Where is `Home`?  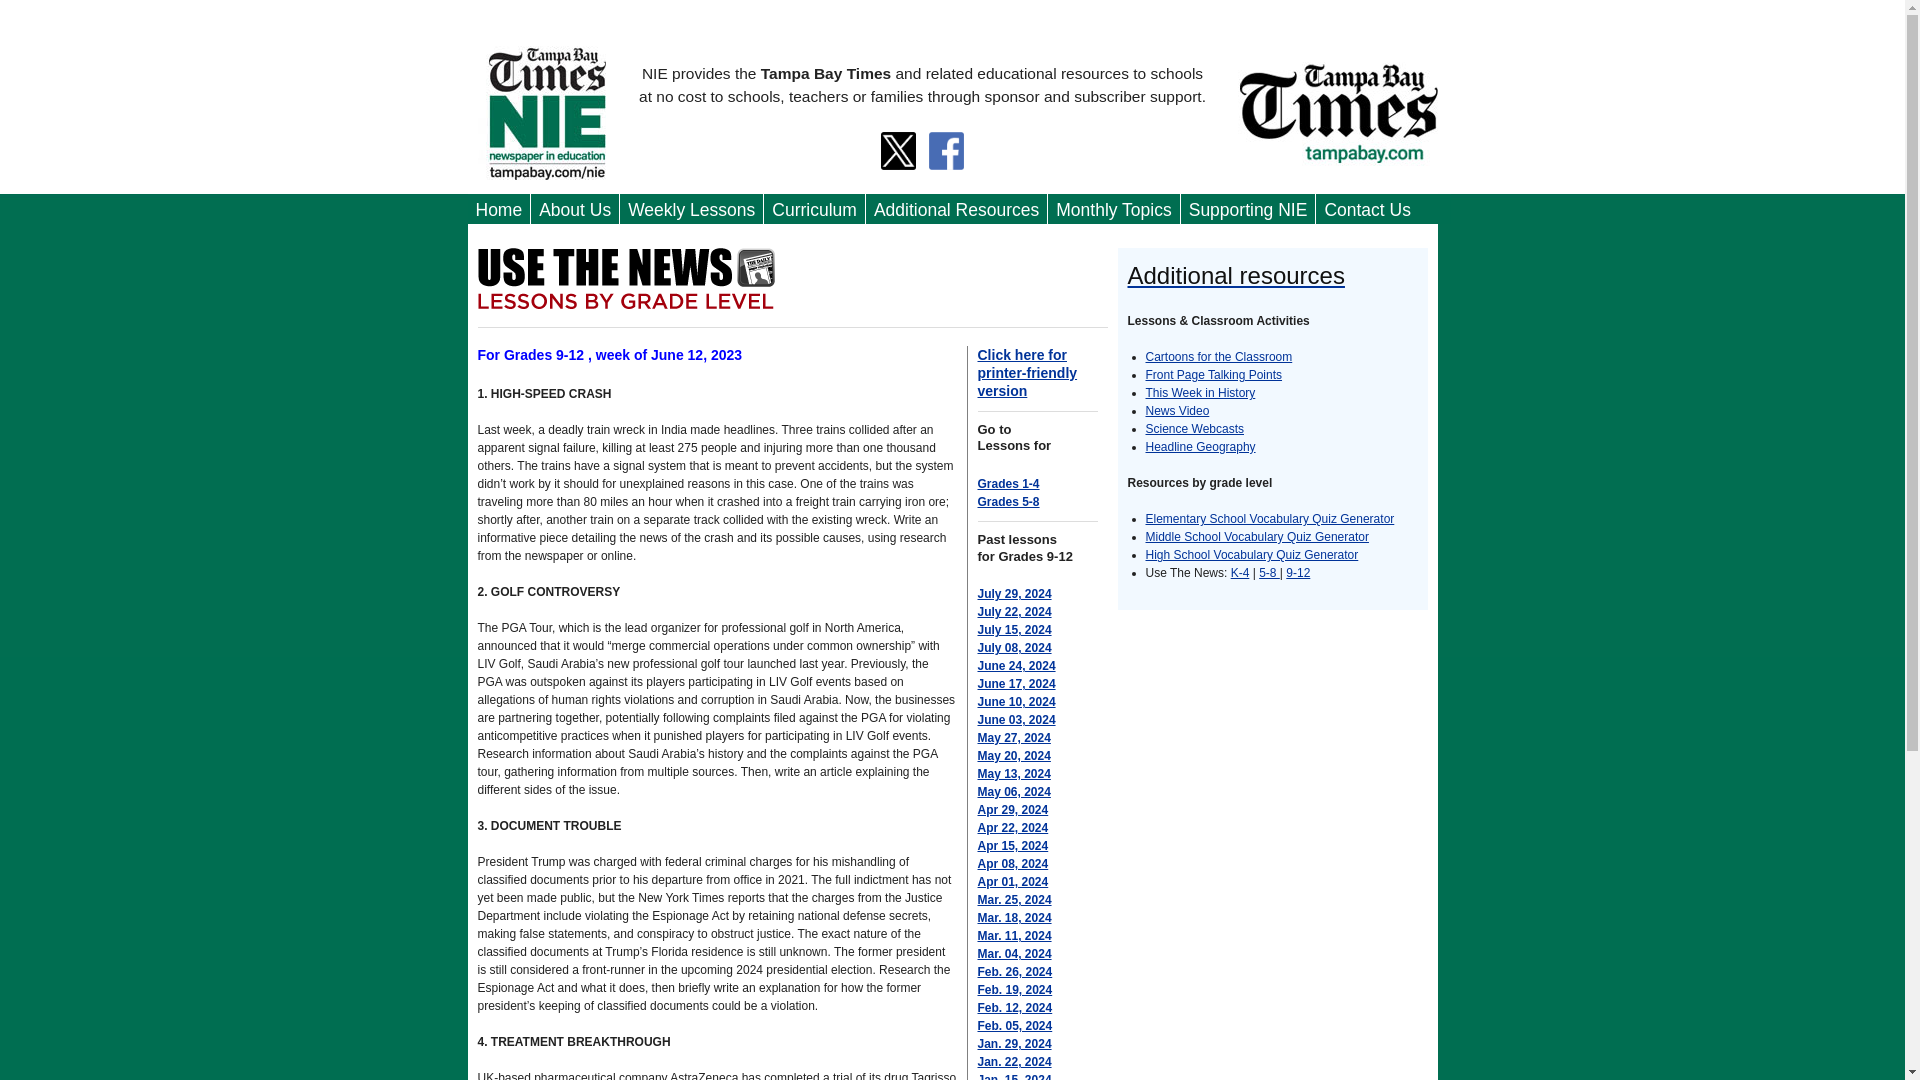
Home is located at coordinates (500, 210).